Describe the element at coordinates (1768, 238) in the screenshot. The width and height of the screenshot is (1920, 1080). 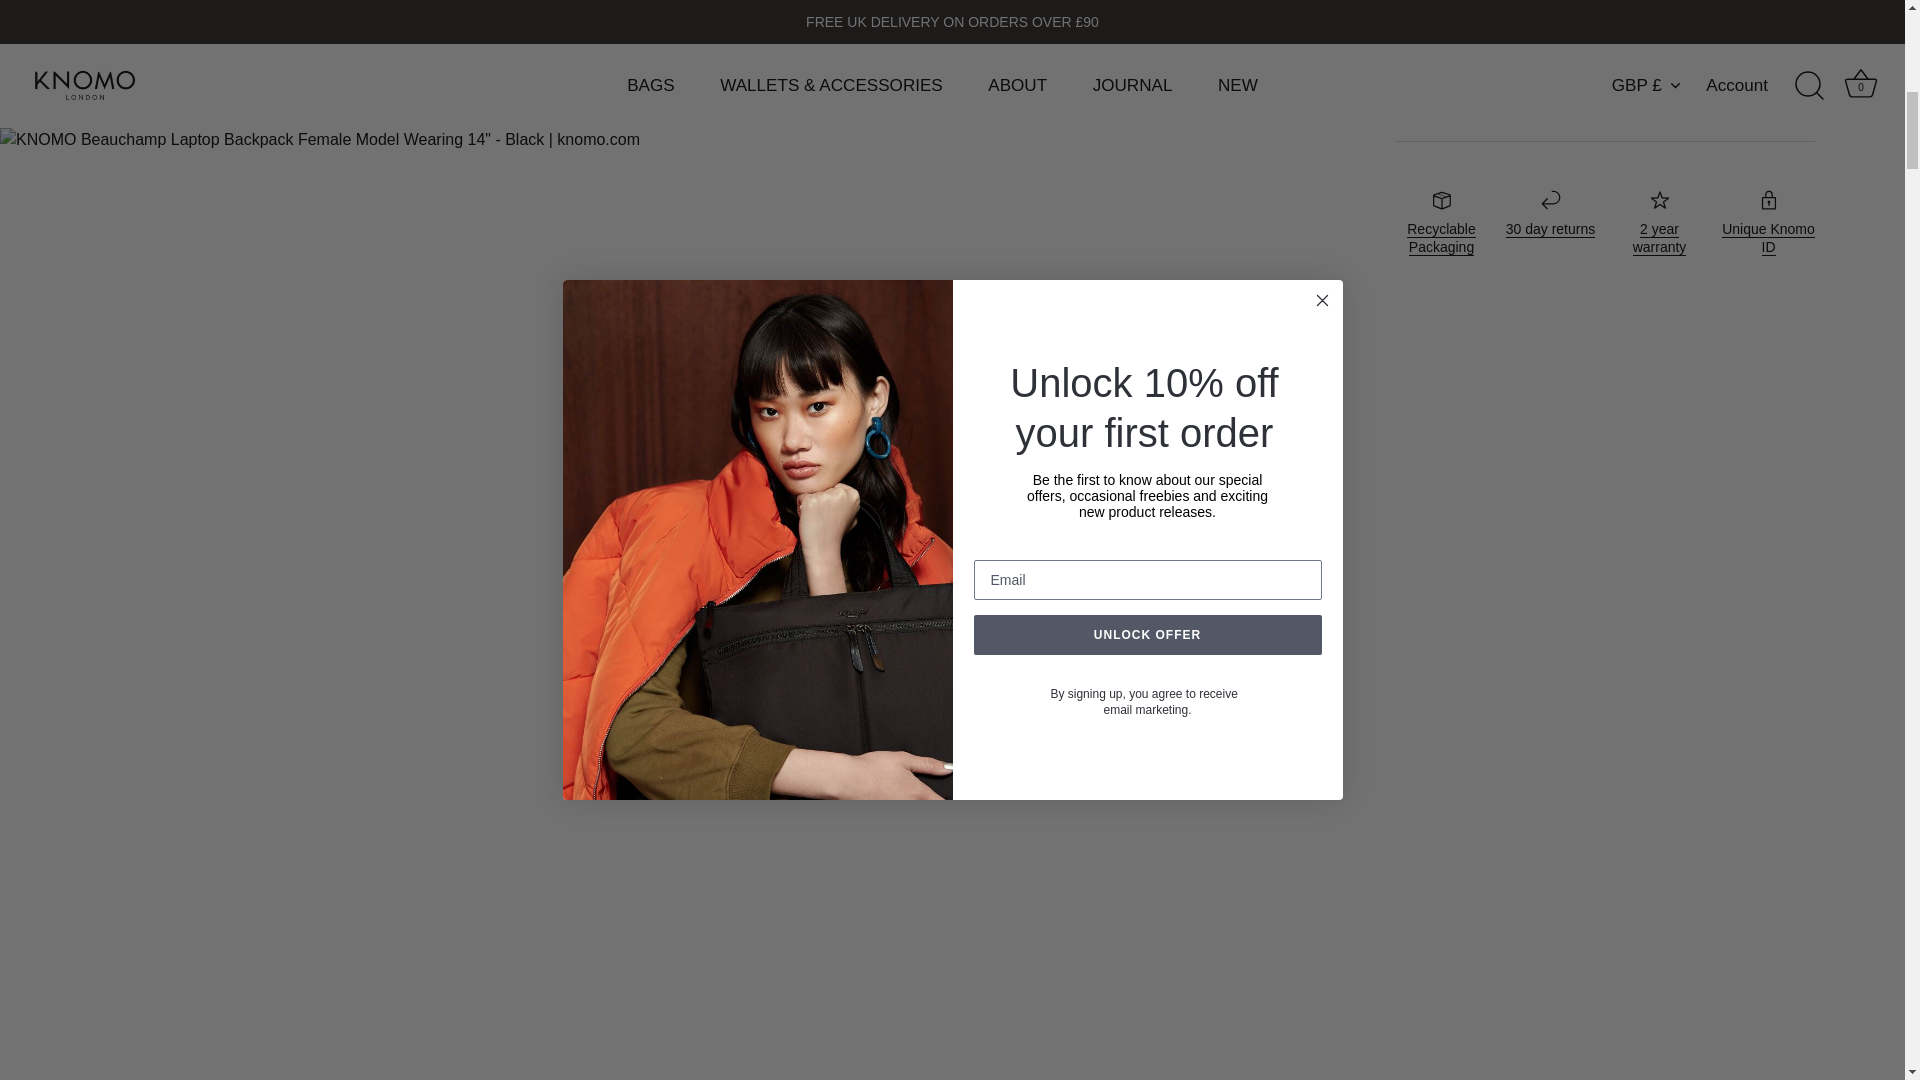
I see `Register Your Knomo ID` at that location.